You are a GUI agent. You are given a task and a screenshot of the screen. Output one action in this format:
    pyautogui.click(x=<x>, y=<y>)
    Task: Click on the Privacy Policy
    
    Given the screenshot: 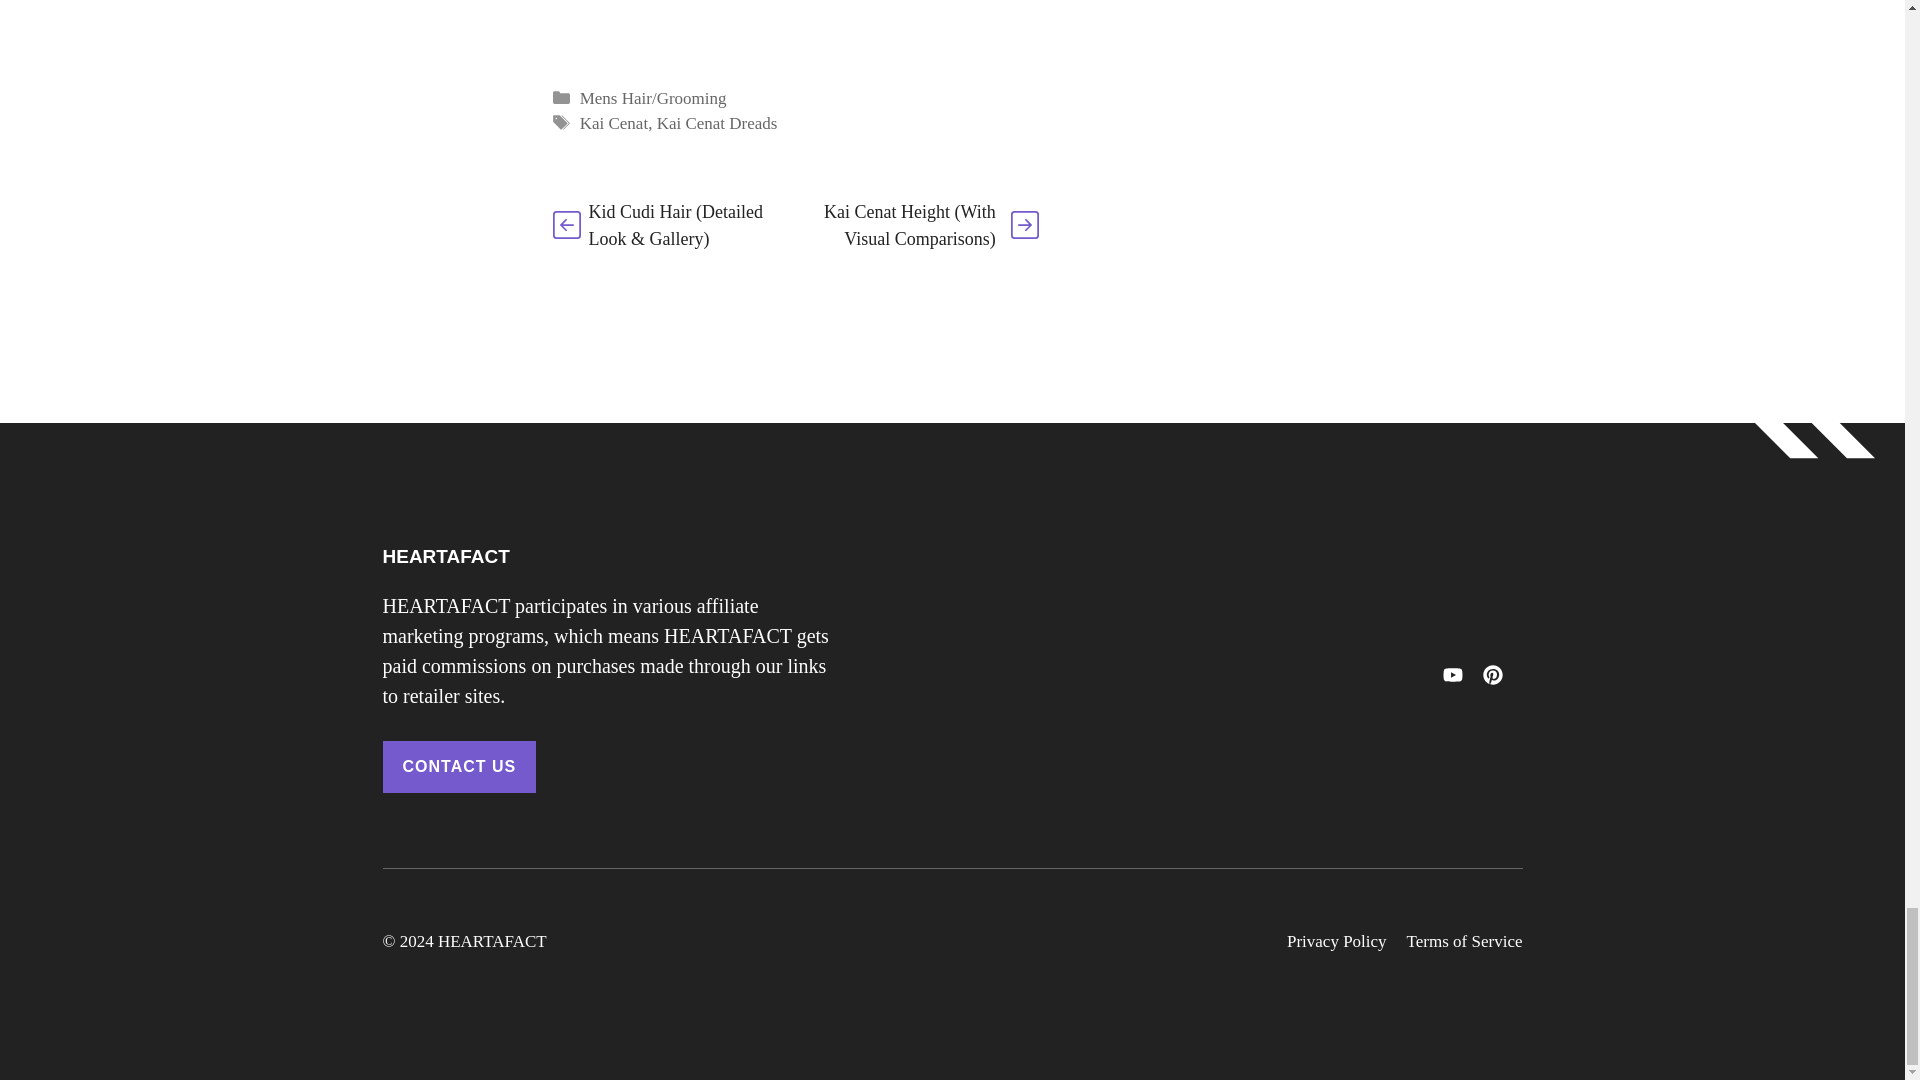 What is the action you would take?
    pyautogui.click(x=1336, y=941)
    